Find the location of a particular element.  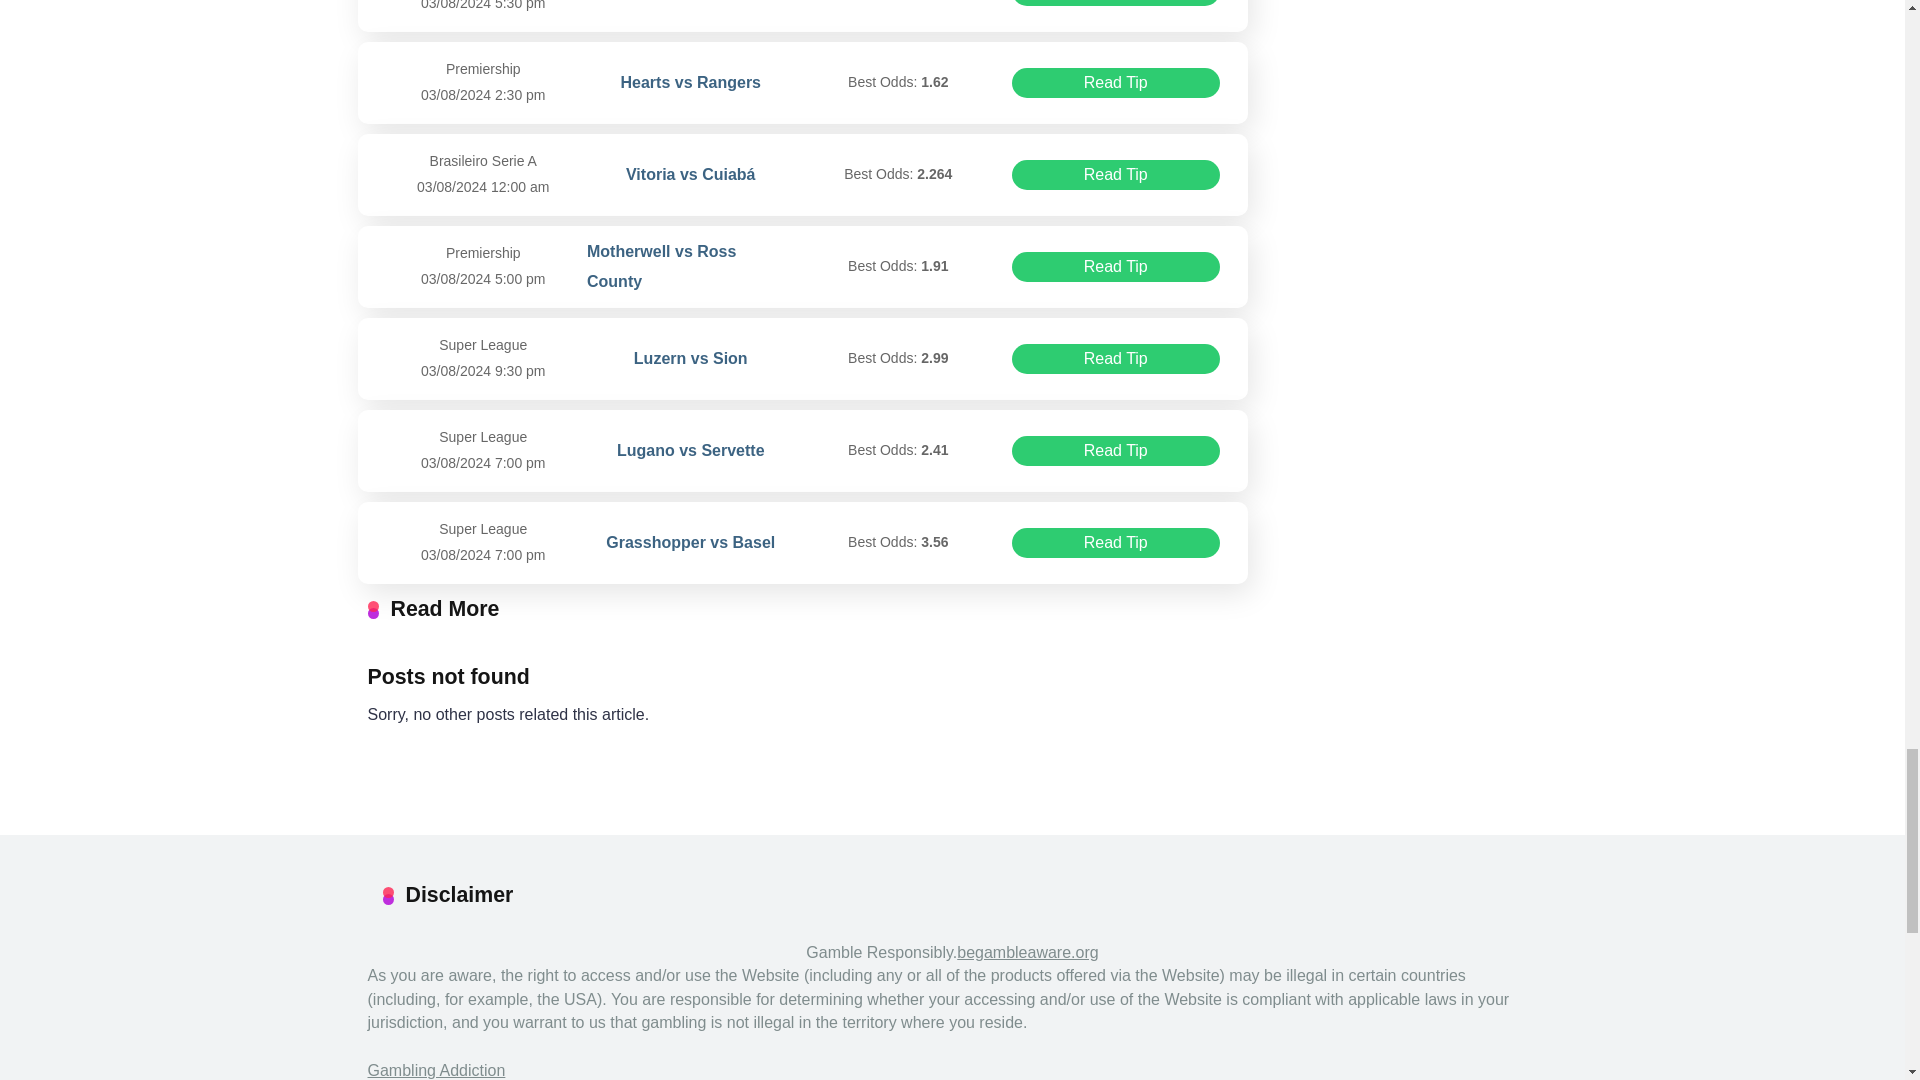

Read Tip is located at coordinates (1115, 3).